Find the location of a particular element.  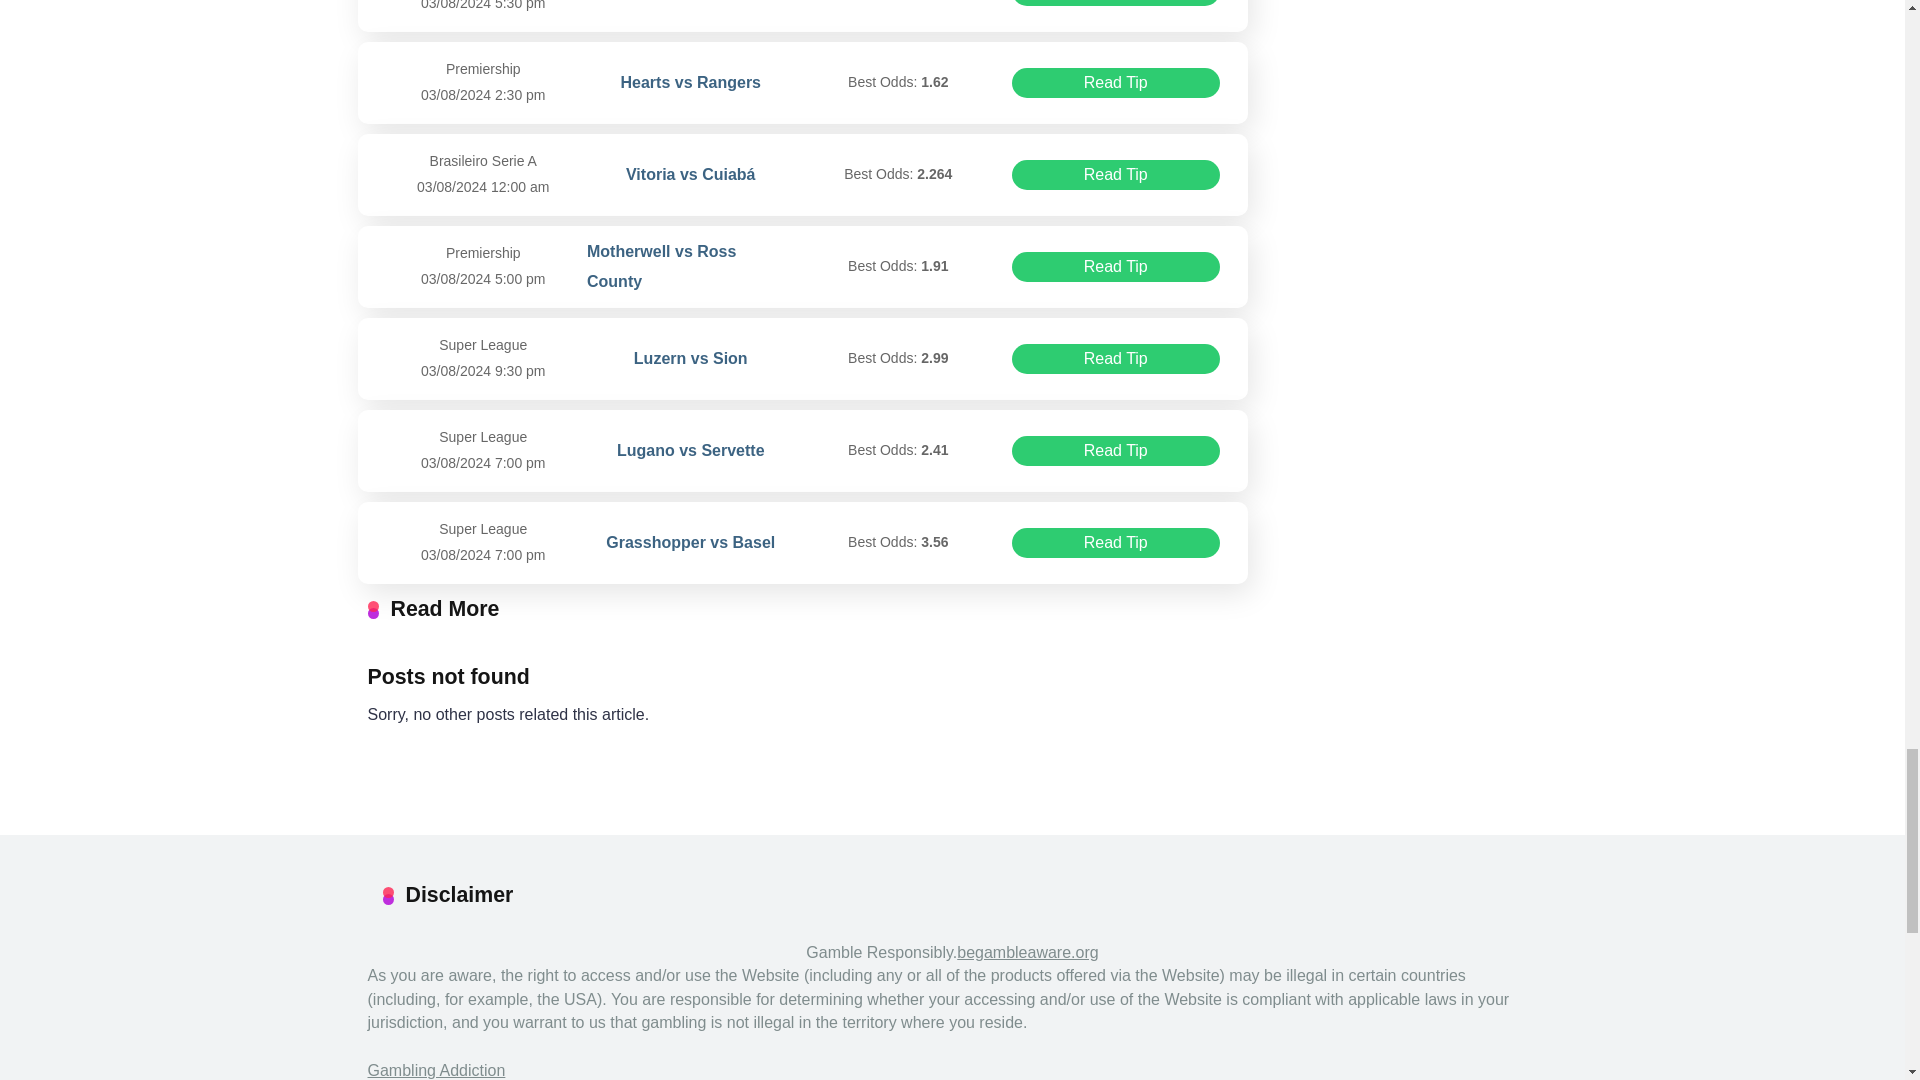

Read Tip is located at coordinates (1115, 3).